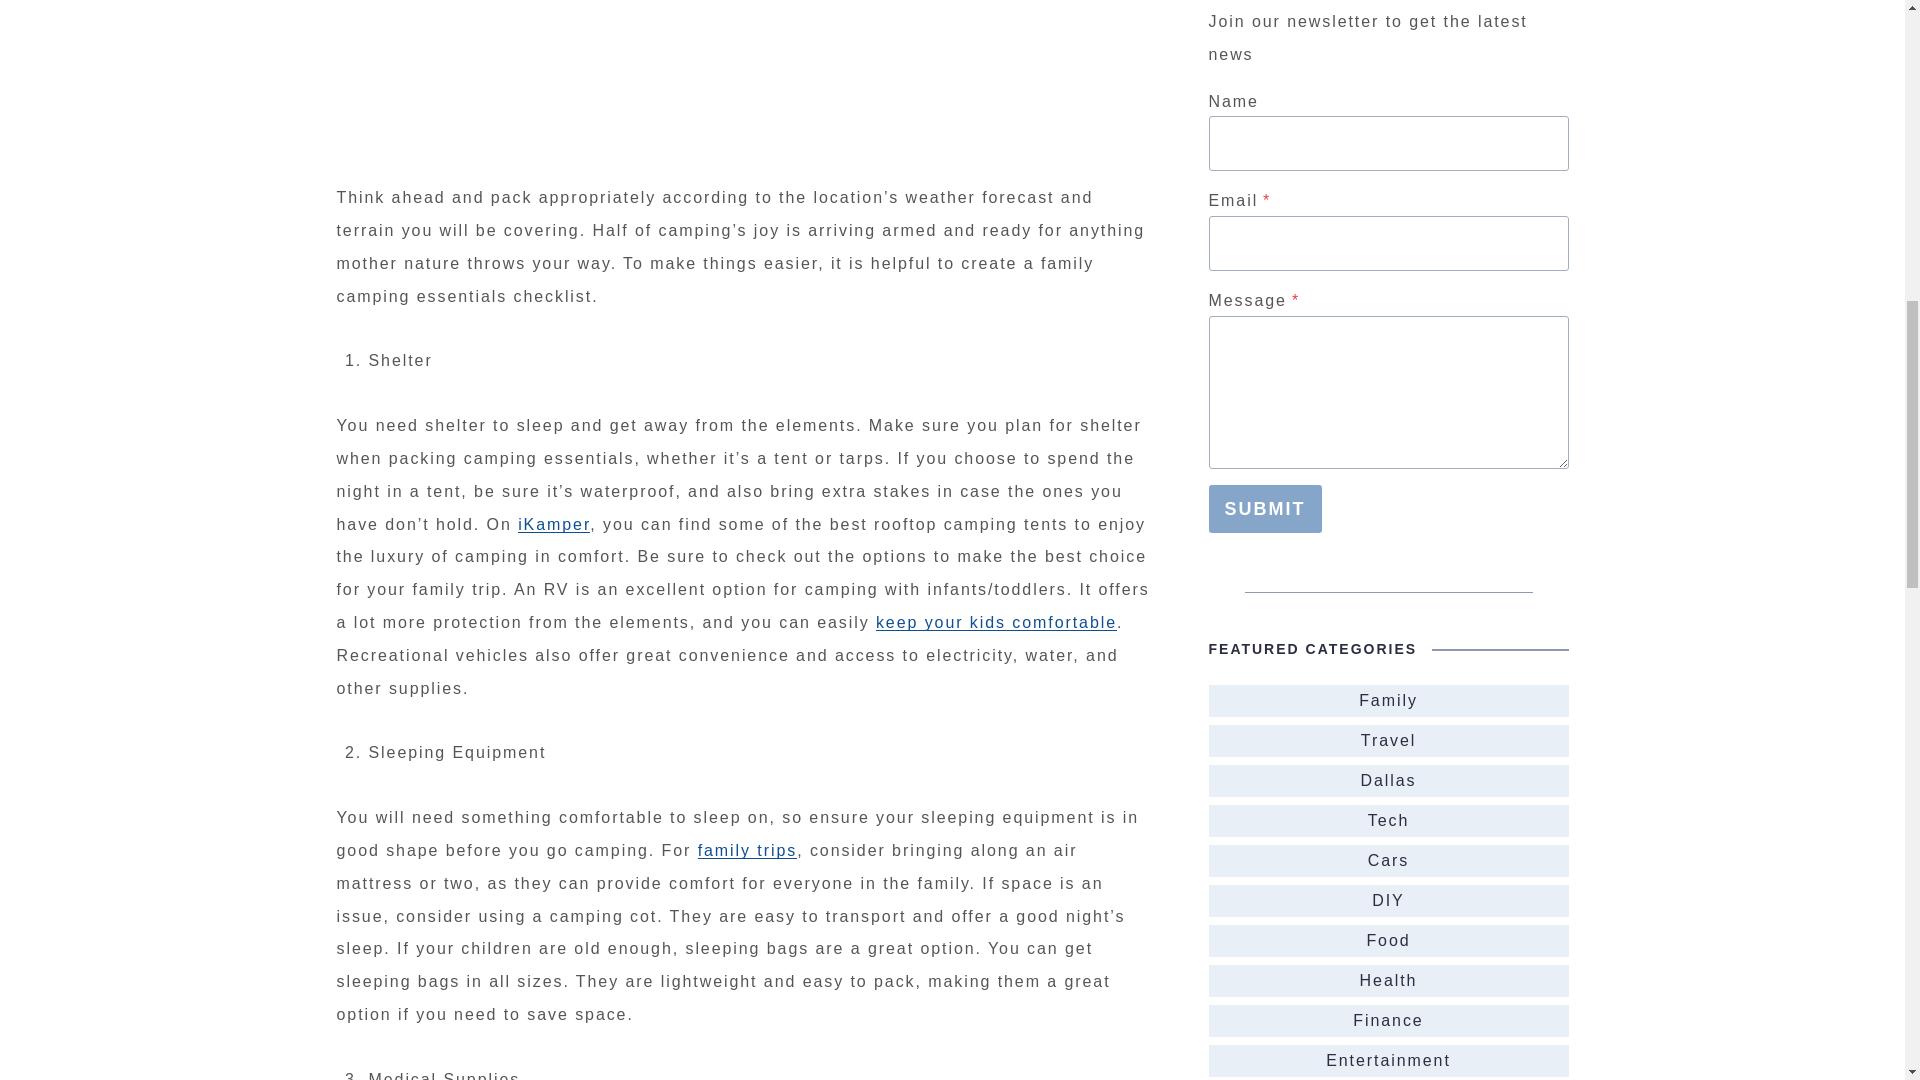  I want to click on iKamper, so click(554, 524).